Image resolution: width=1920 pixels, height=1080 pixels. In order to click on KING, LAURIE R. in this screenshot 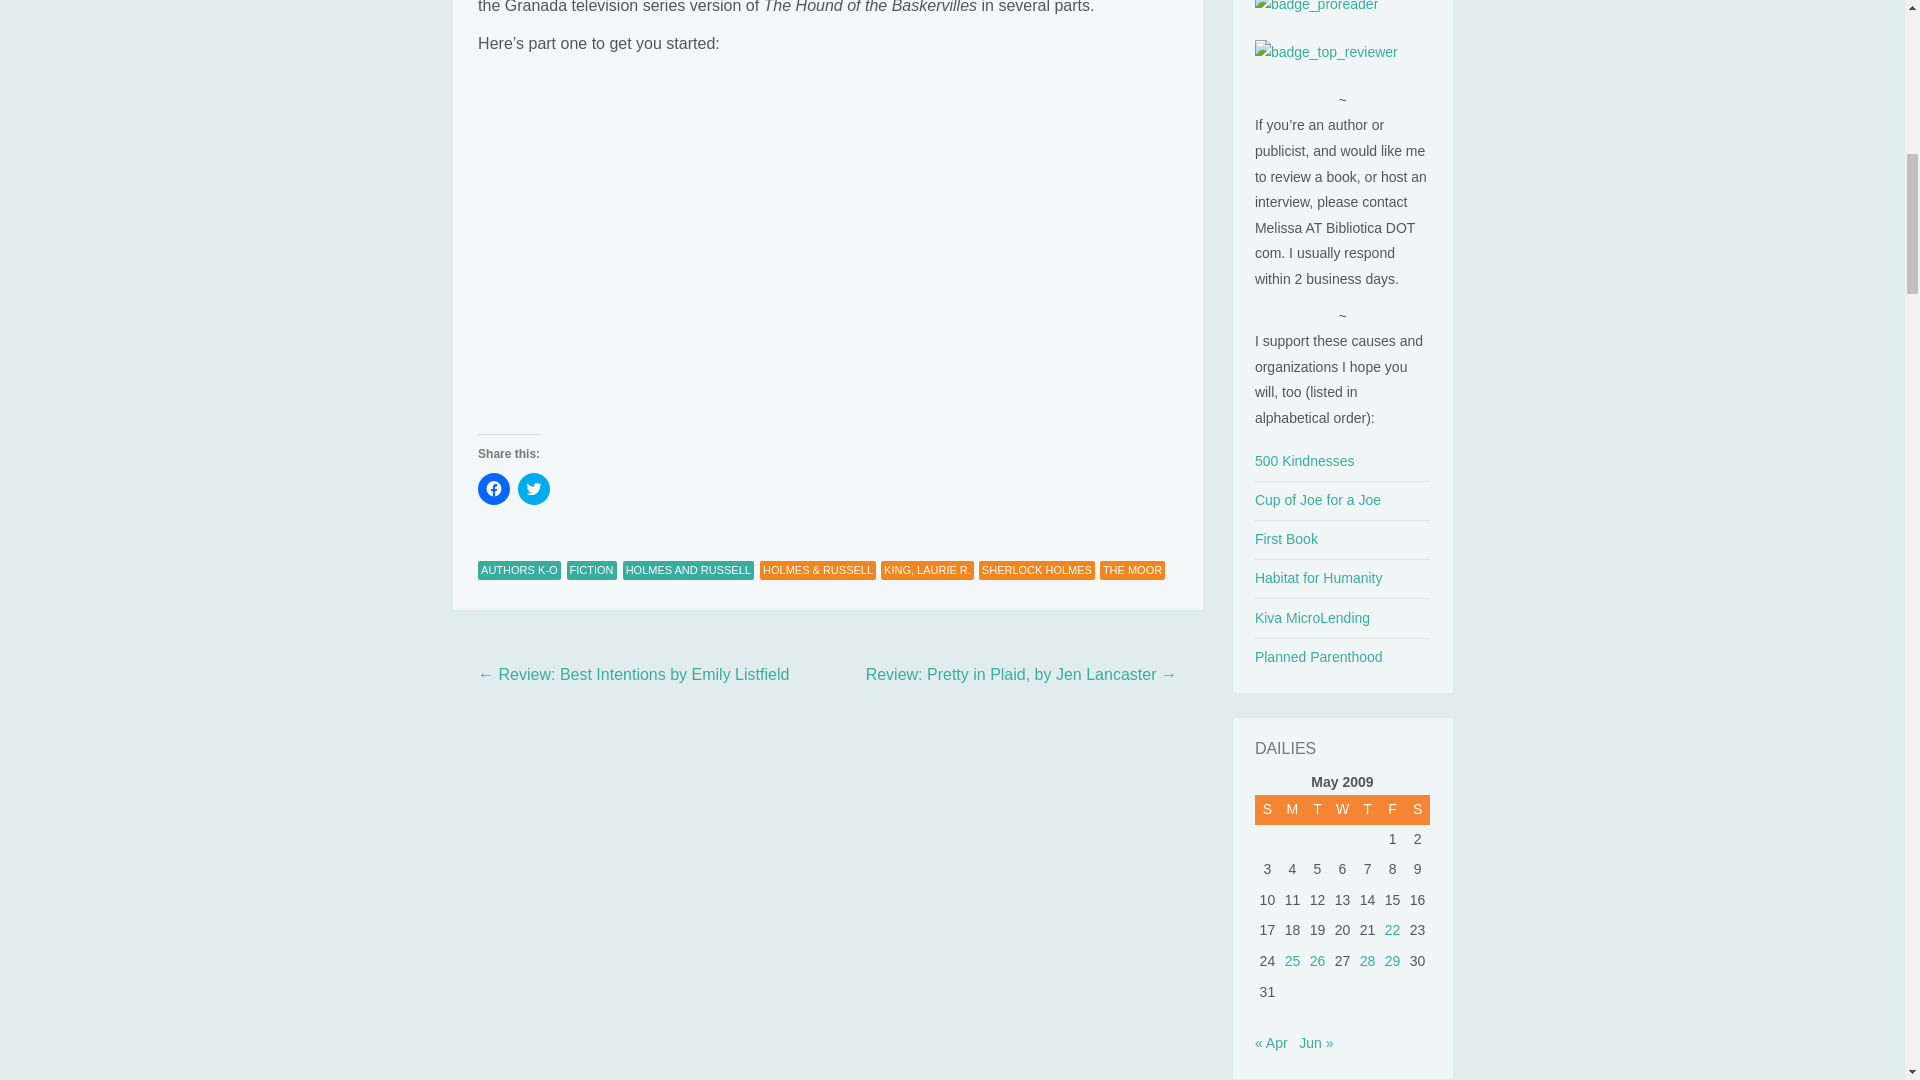, I will do `click(927, 570)`.